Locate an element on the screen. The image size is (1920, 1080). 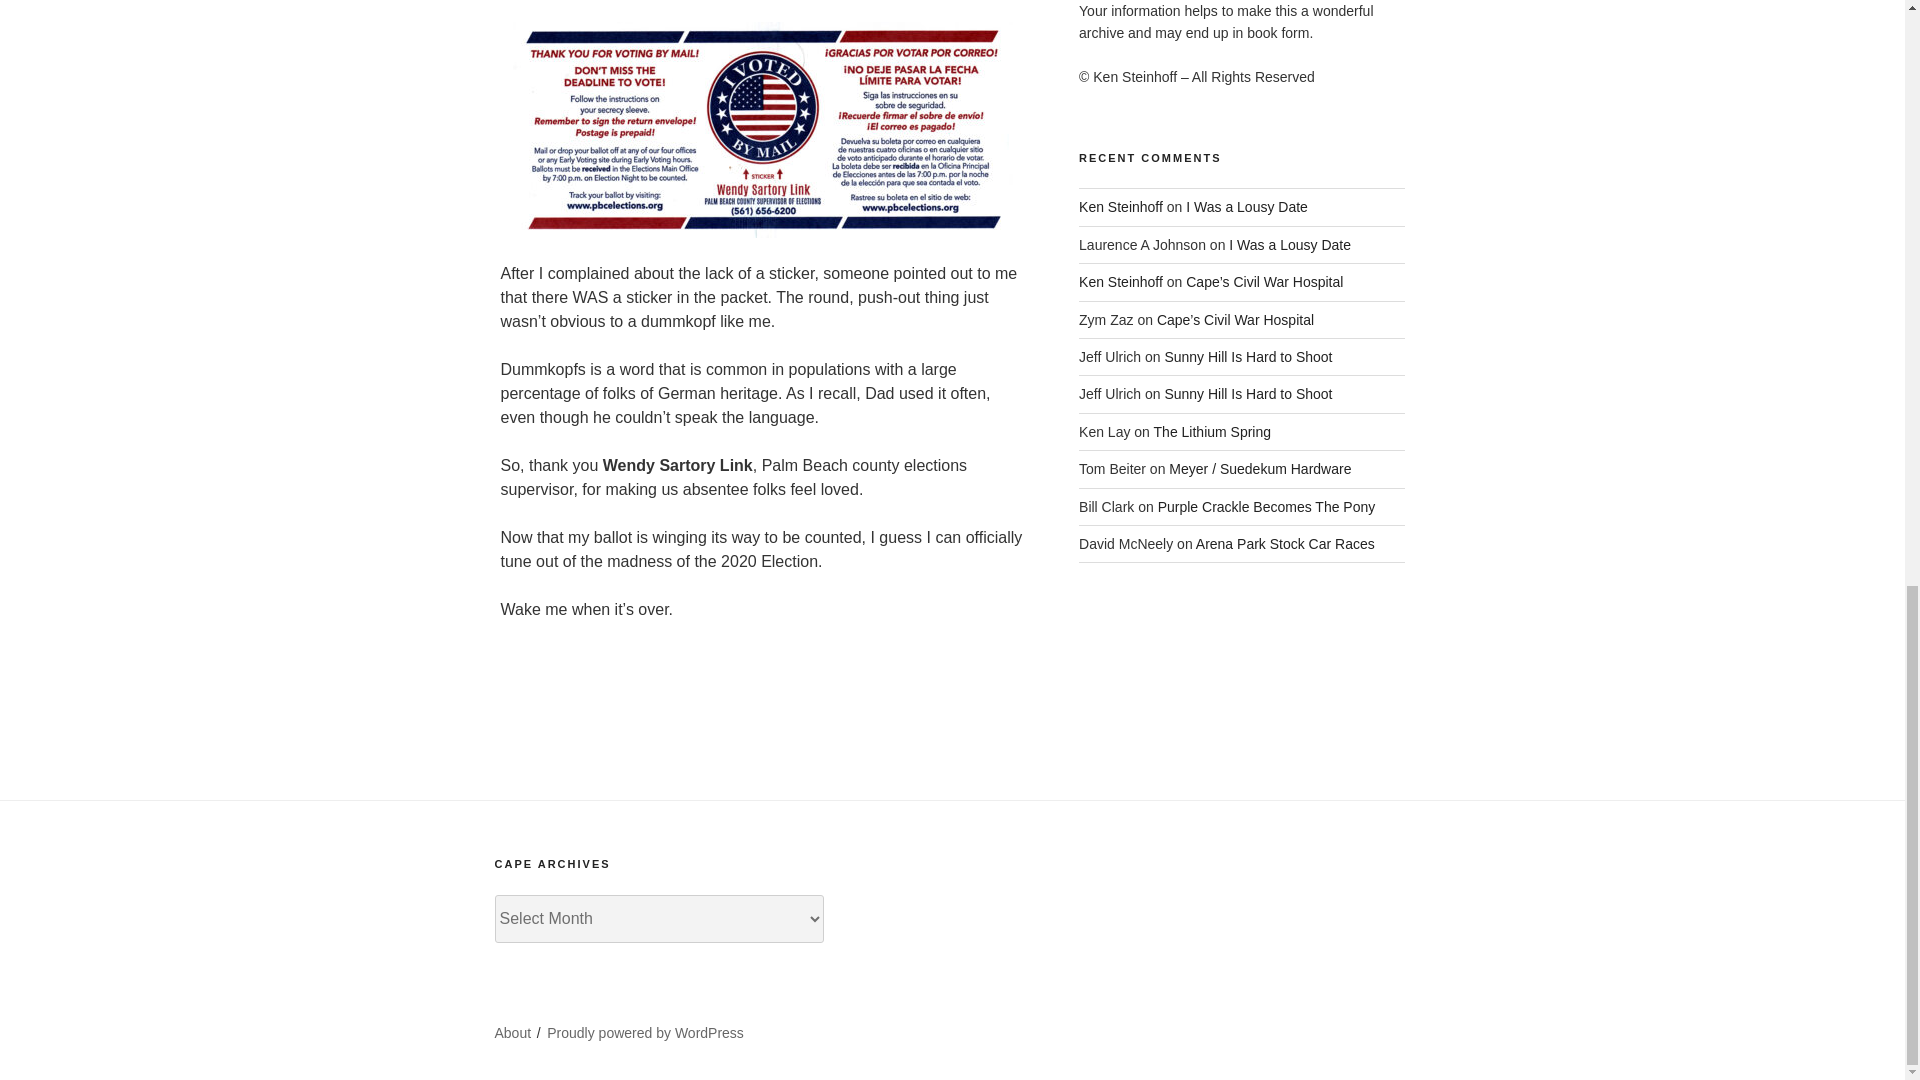
Arena Park Stock Car Races is located at coordinates (1285, 543).